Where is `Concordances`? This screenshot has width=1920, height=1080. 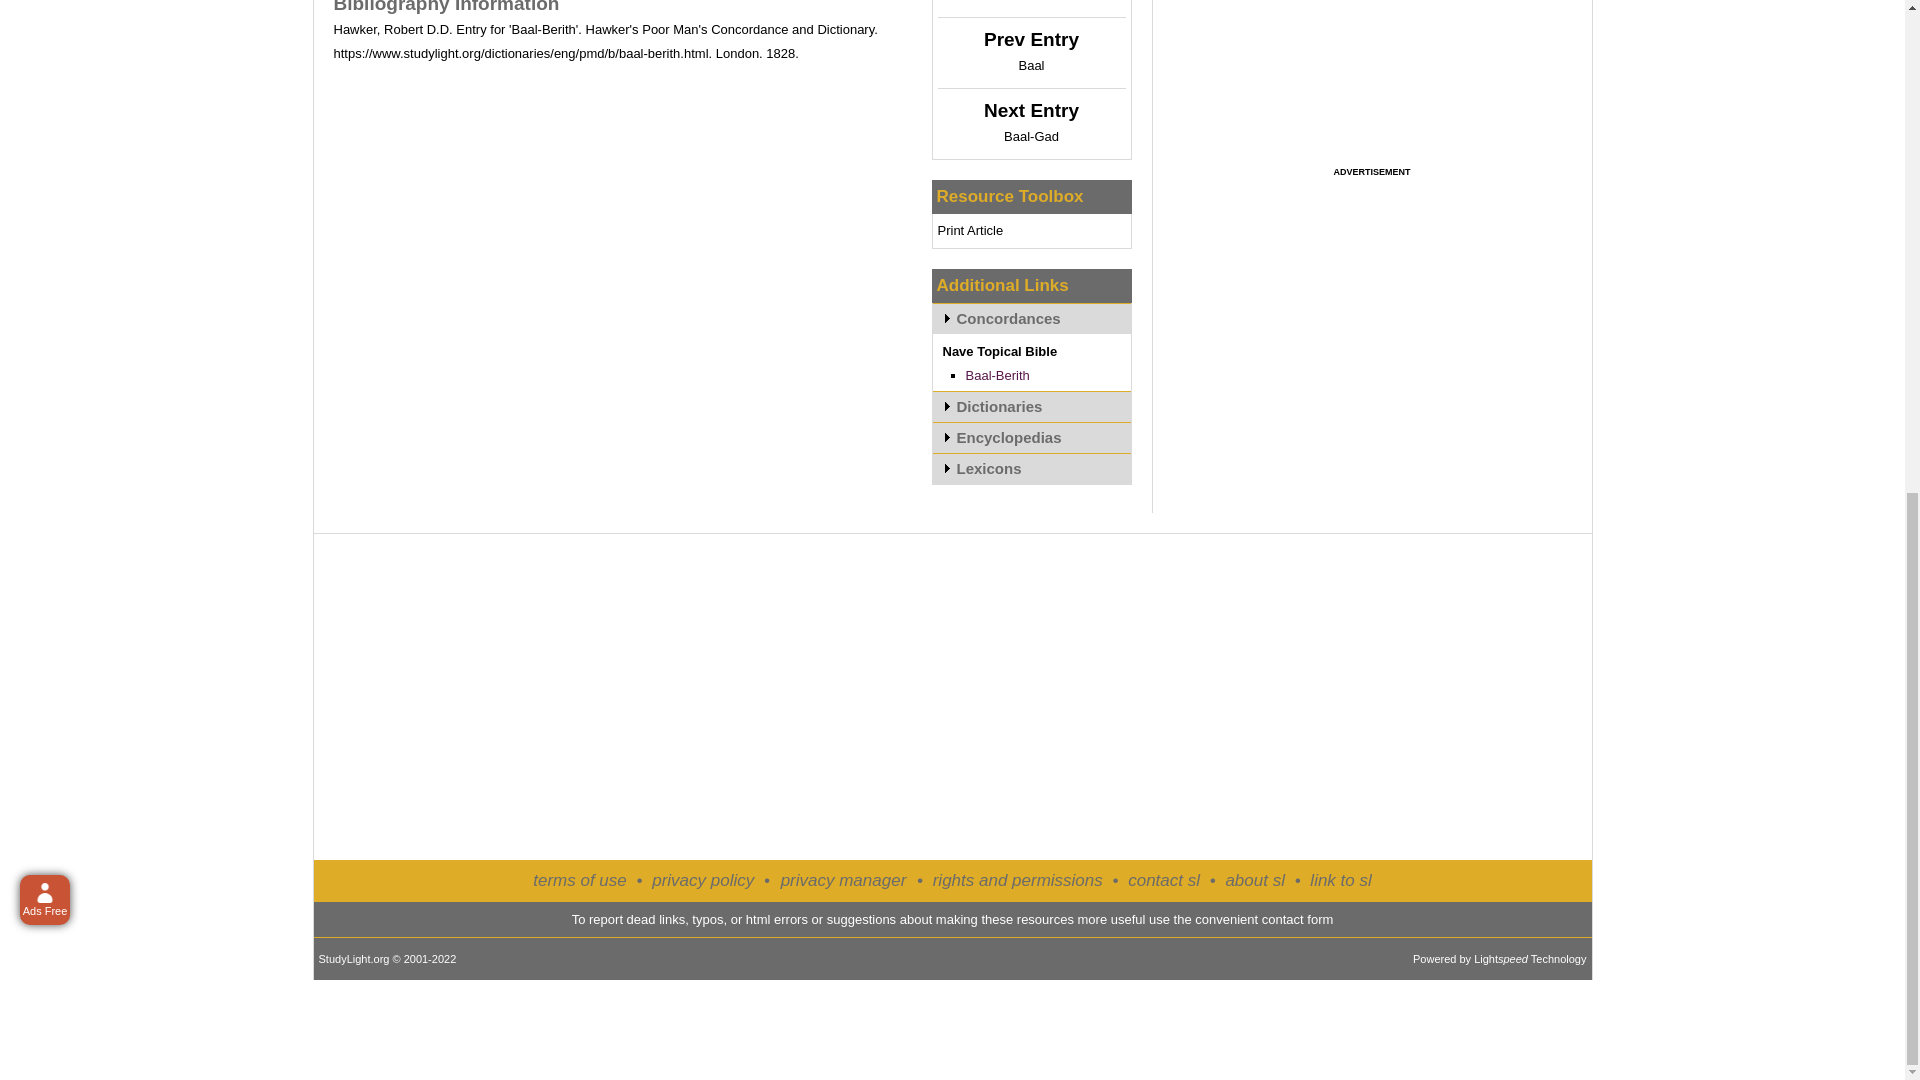
Concordances is located at coordinates (1030, 318).